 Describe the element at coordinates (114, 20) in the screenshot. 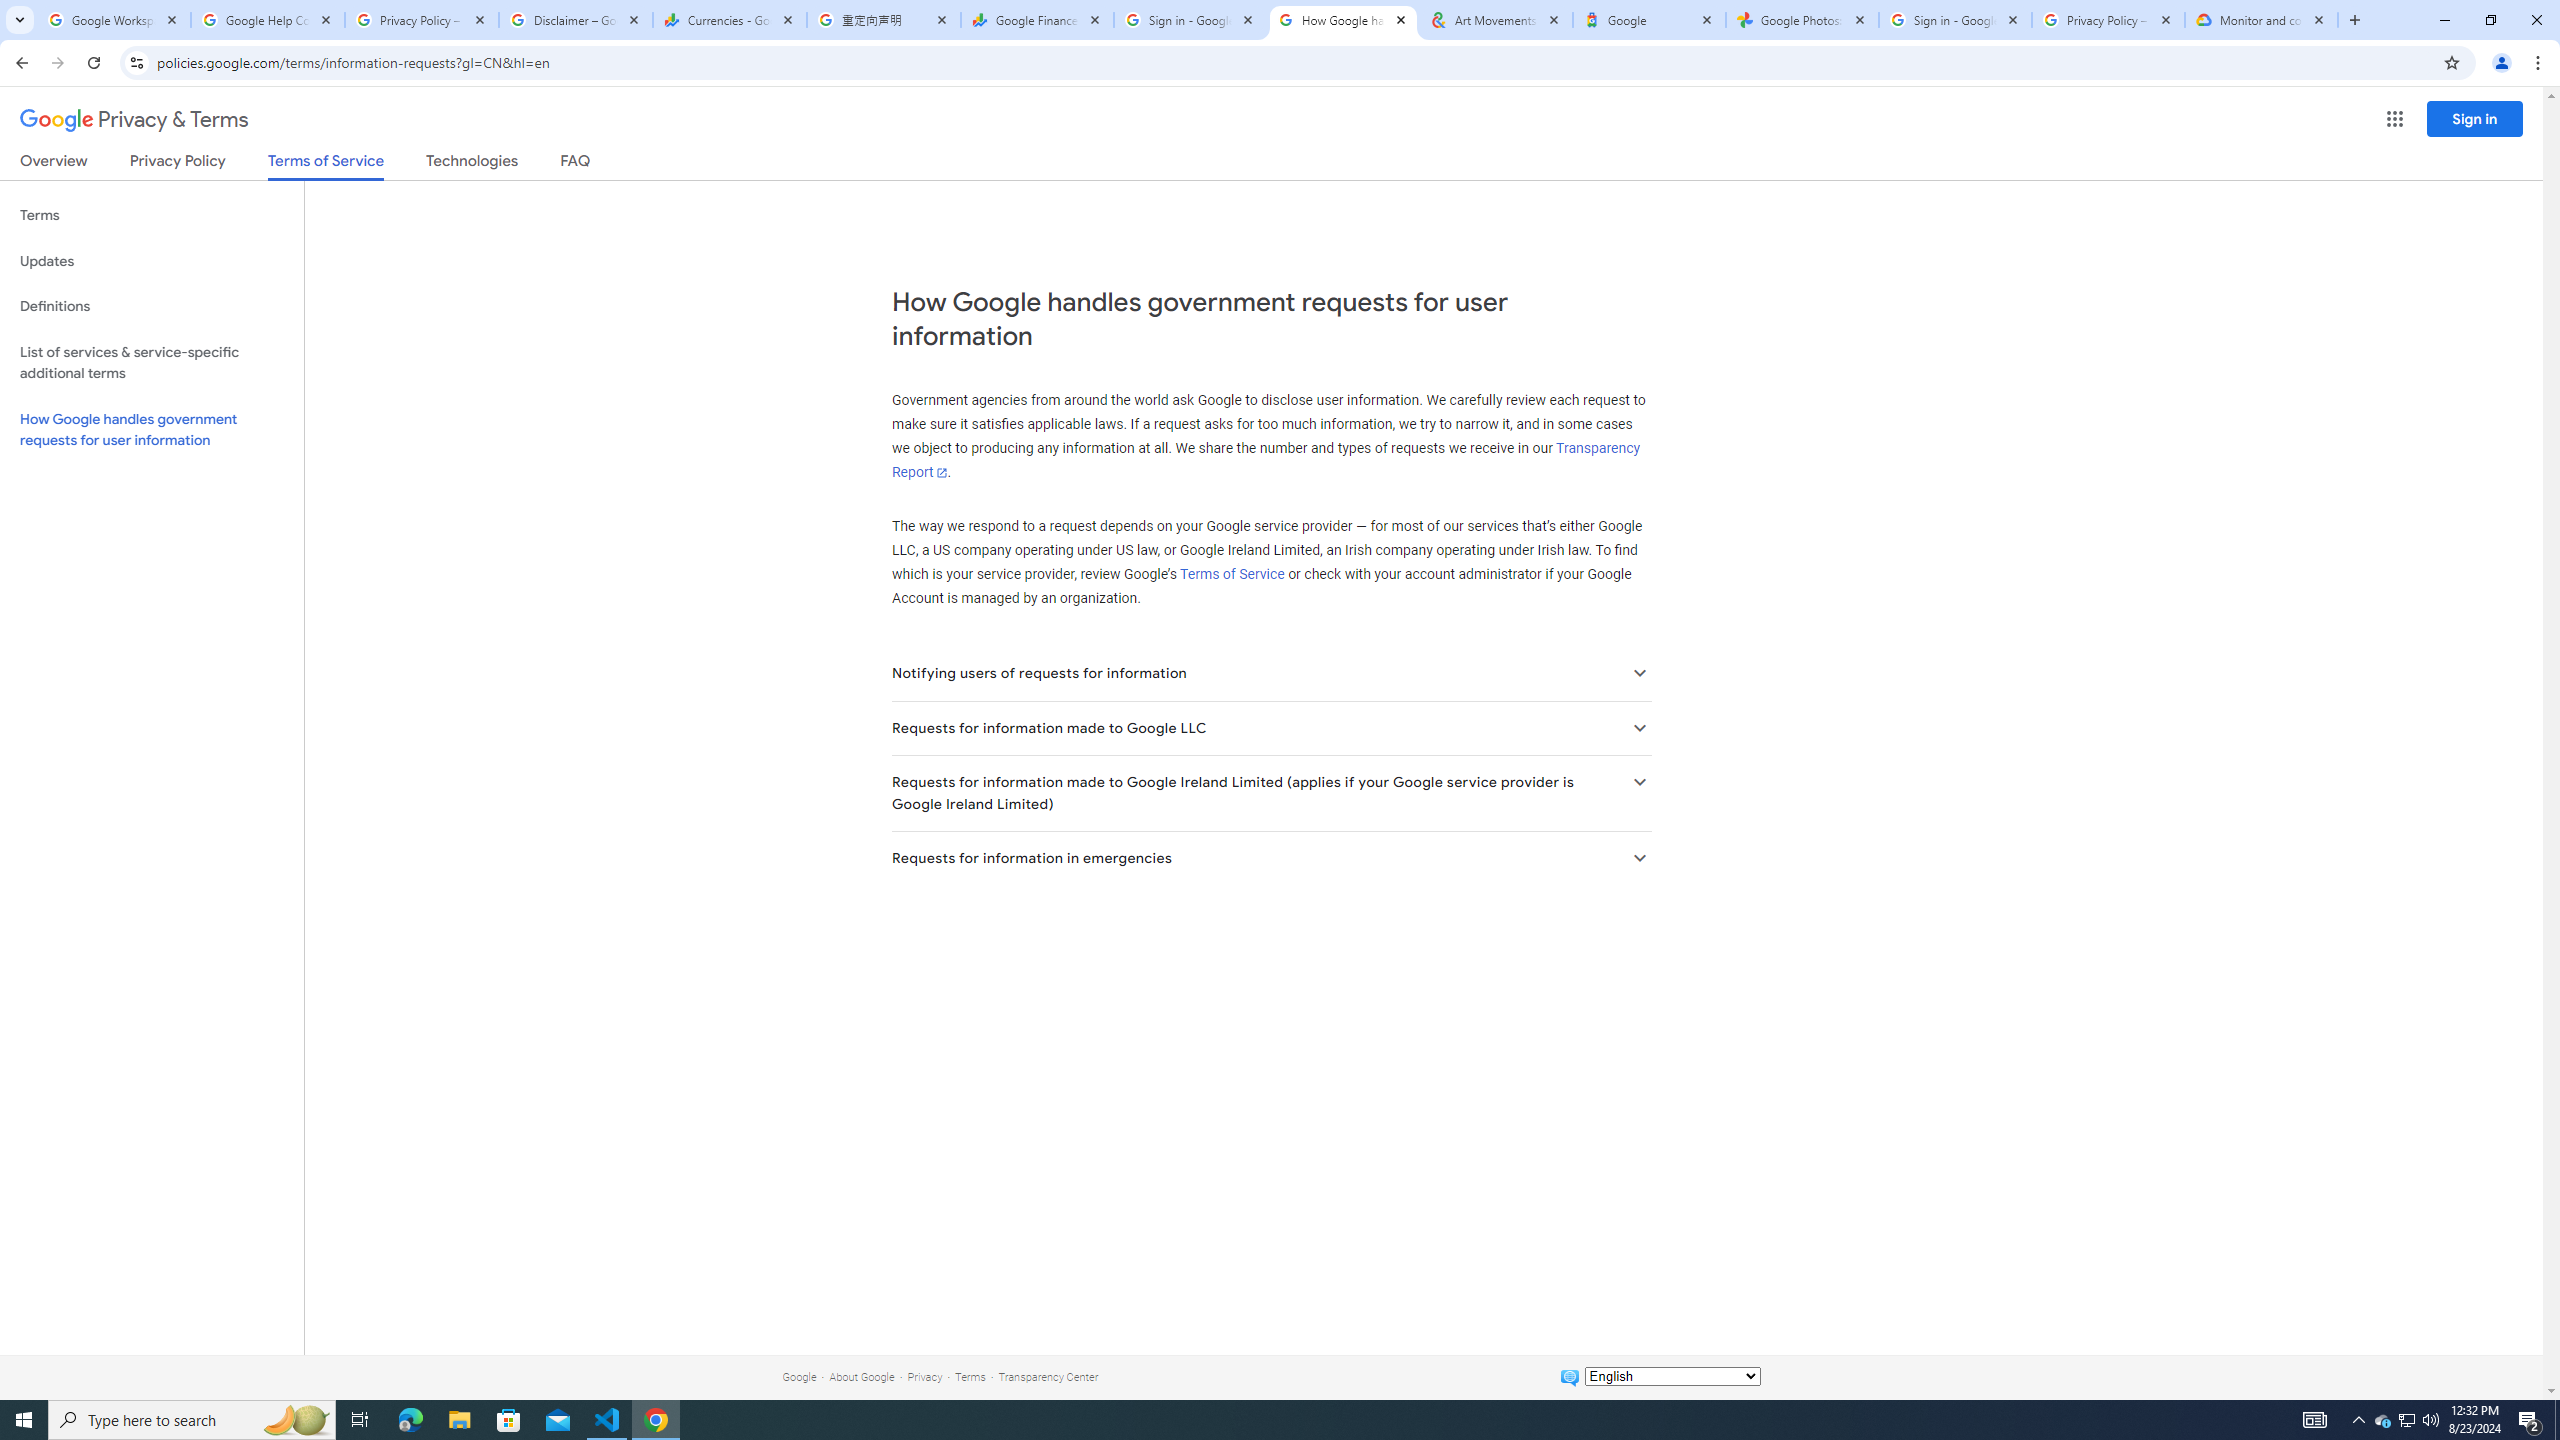

I see `Google Workspace Admin Community` at that location.